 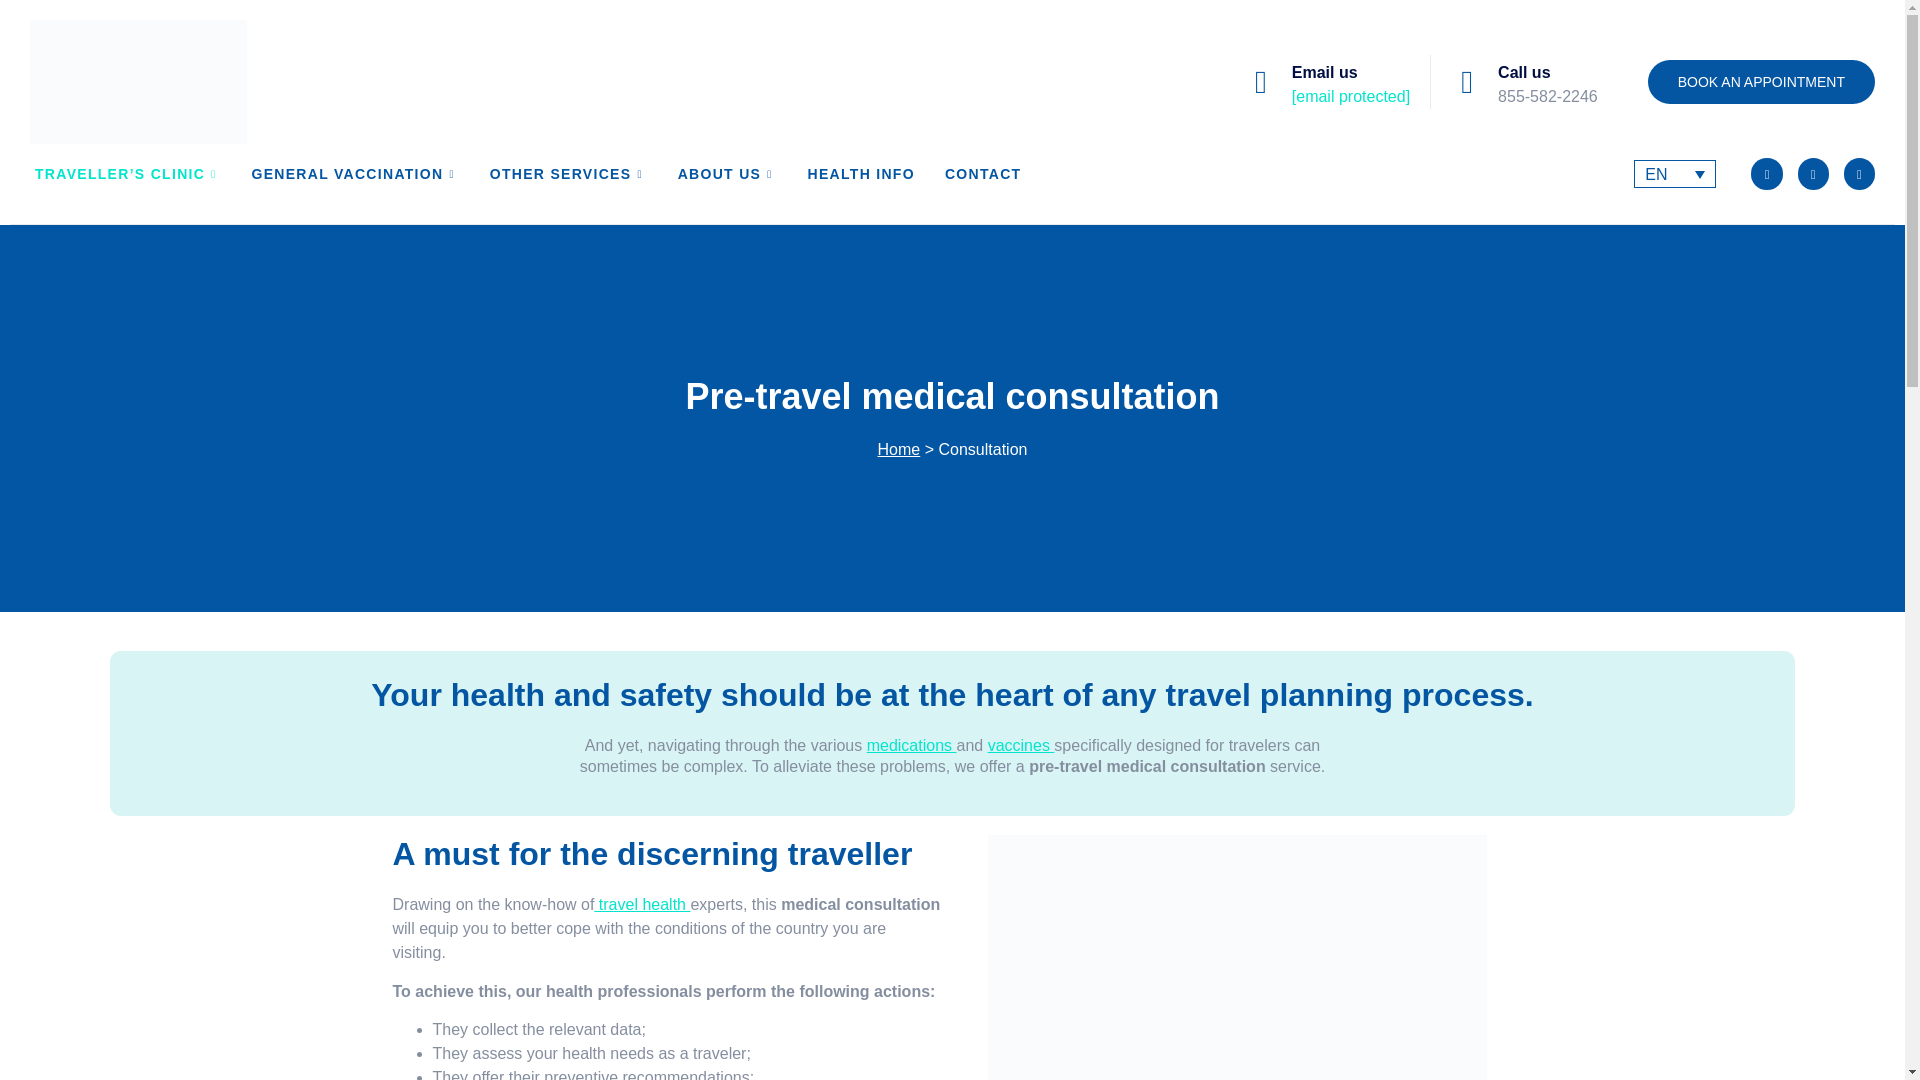 What do you see at coordinates (1523, 72) in the screenshot?
I see `Call us` at bounding box center [1523, 72].